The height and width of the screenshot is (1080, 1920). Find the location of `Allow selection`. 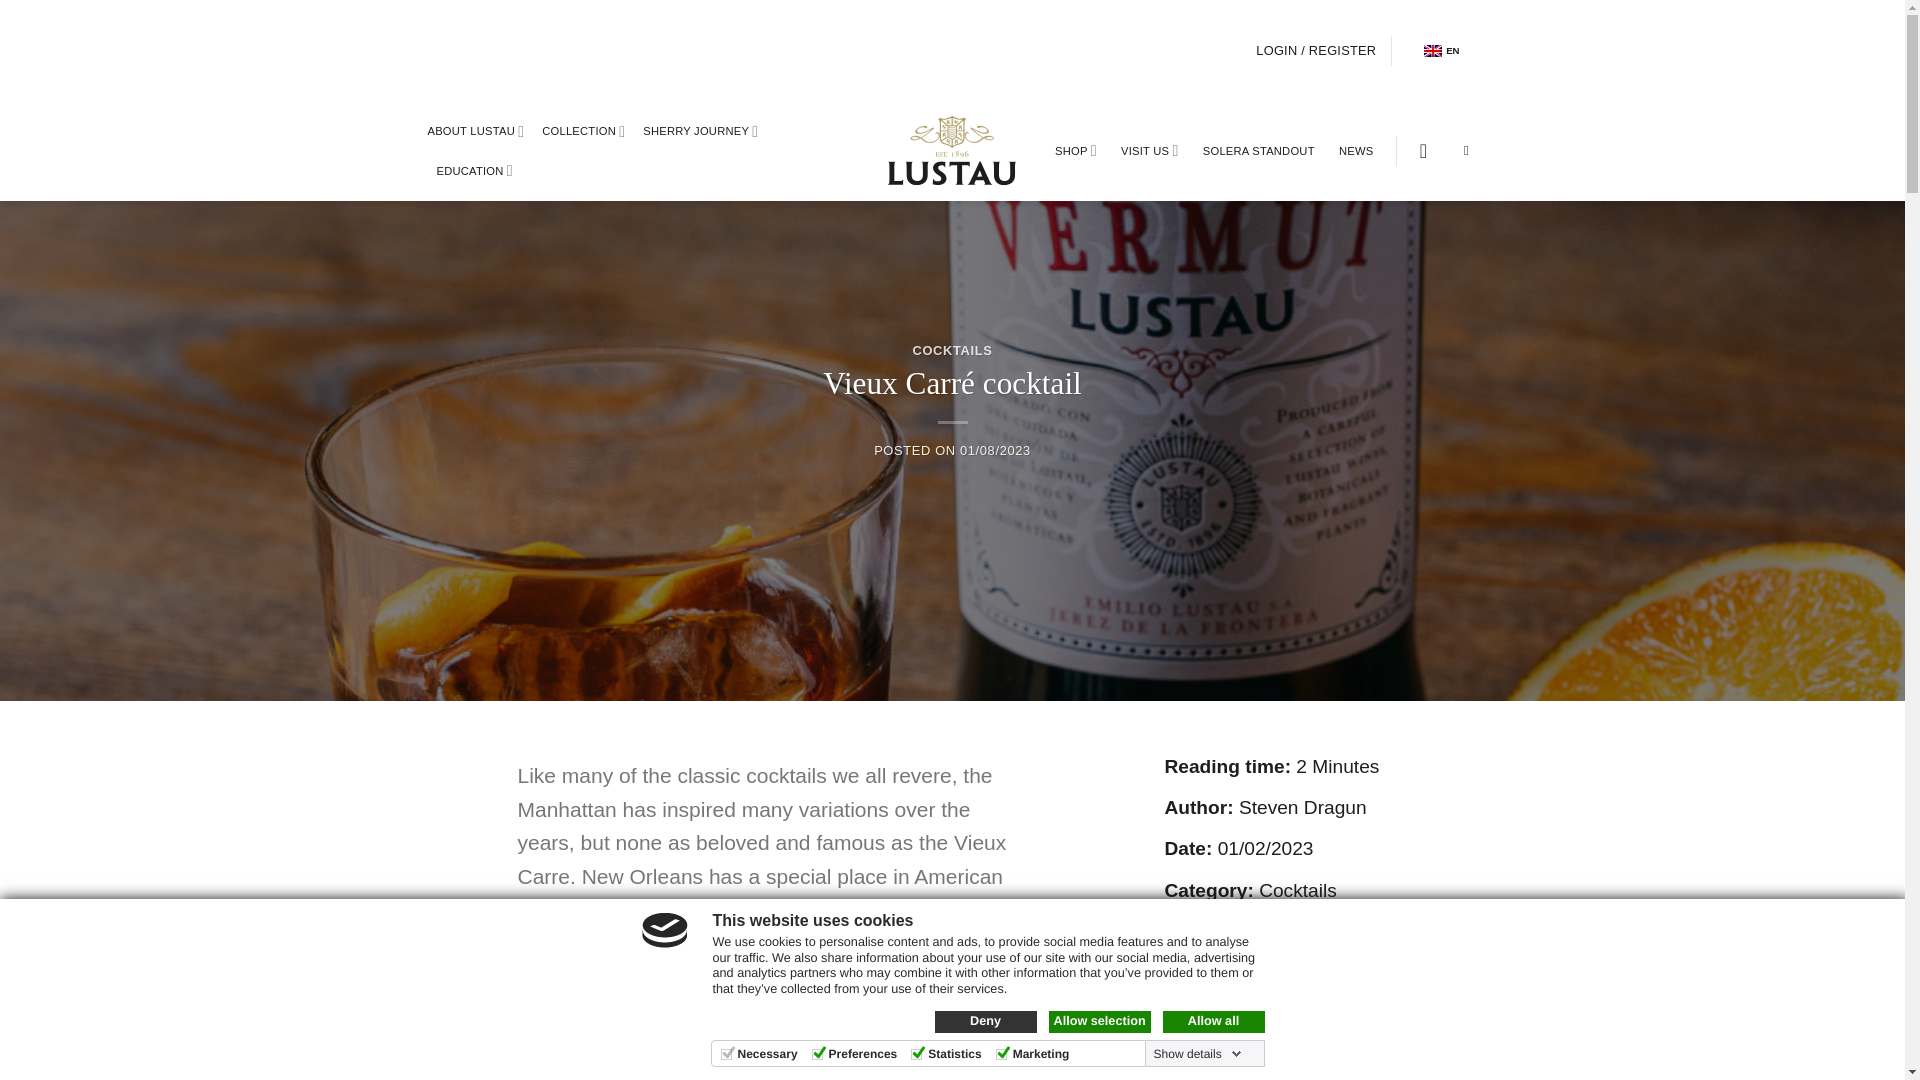

Allow selection is located at coordinates (1099, 1021).